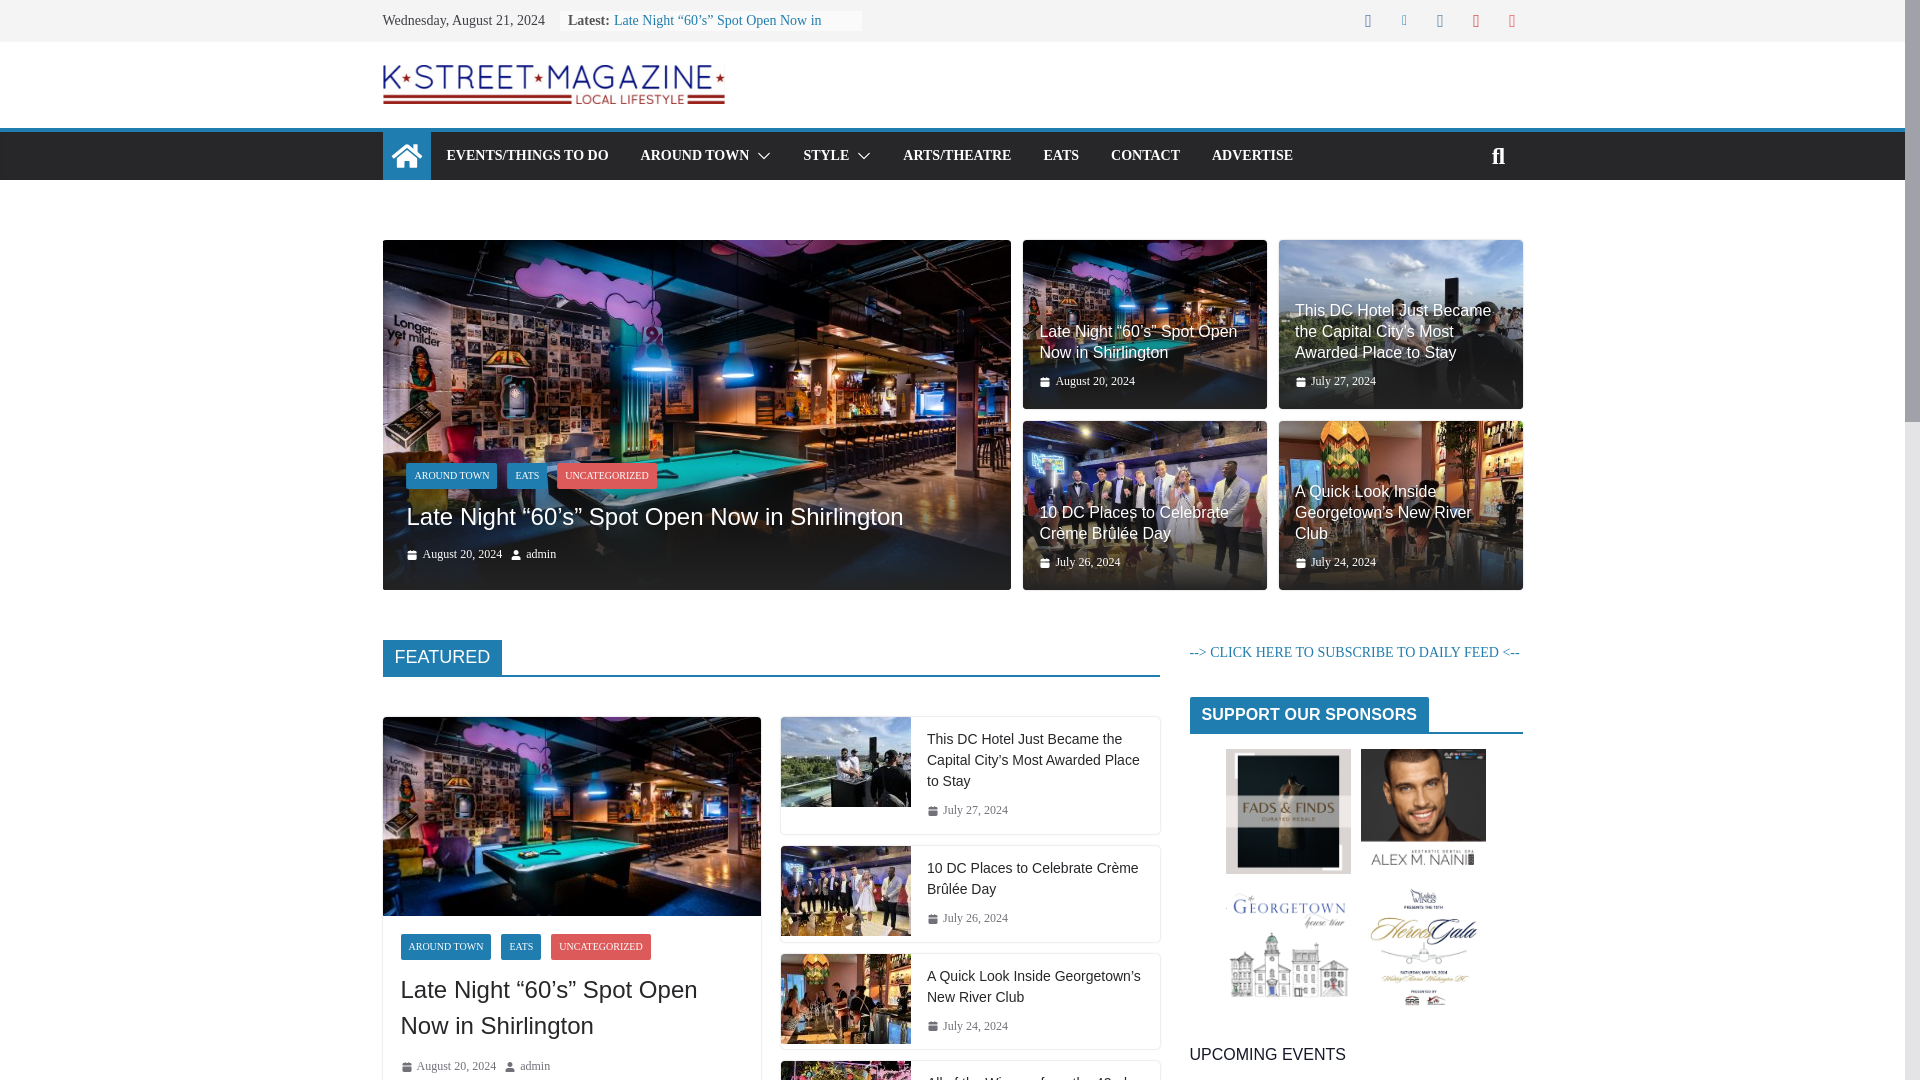  I want to click on UNCATEGORIZED, so click(606, 476).